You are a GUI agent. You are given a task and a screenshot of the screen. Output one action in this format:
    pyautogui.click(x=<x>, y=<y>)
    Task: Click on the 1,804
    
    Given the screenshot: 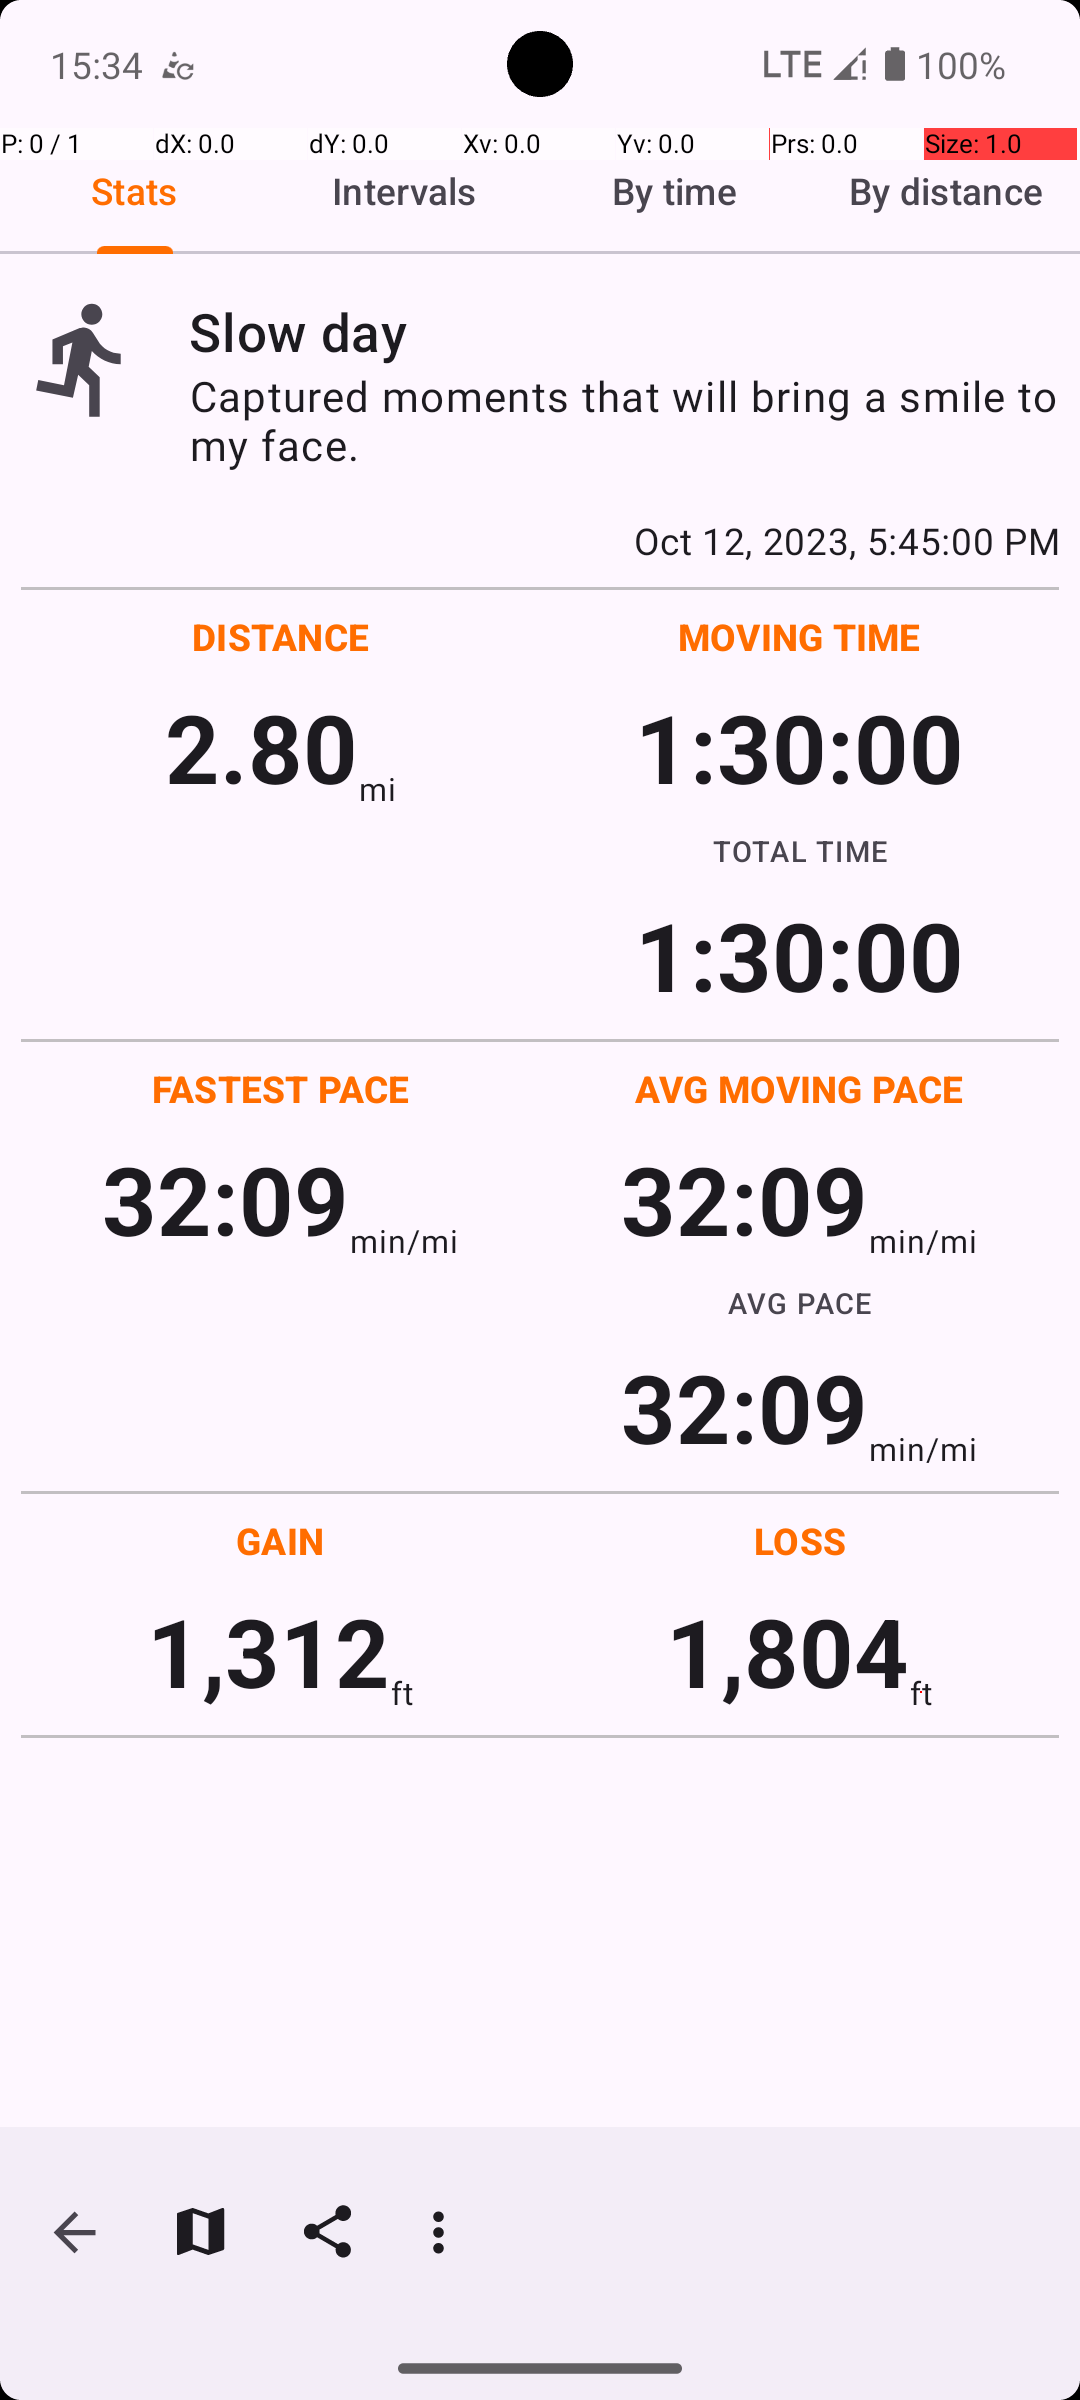 What is the action you would take?
    pyautogui.click(x=788, y=1650)
    